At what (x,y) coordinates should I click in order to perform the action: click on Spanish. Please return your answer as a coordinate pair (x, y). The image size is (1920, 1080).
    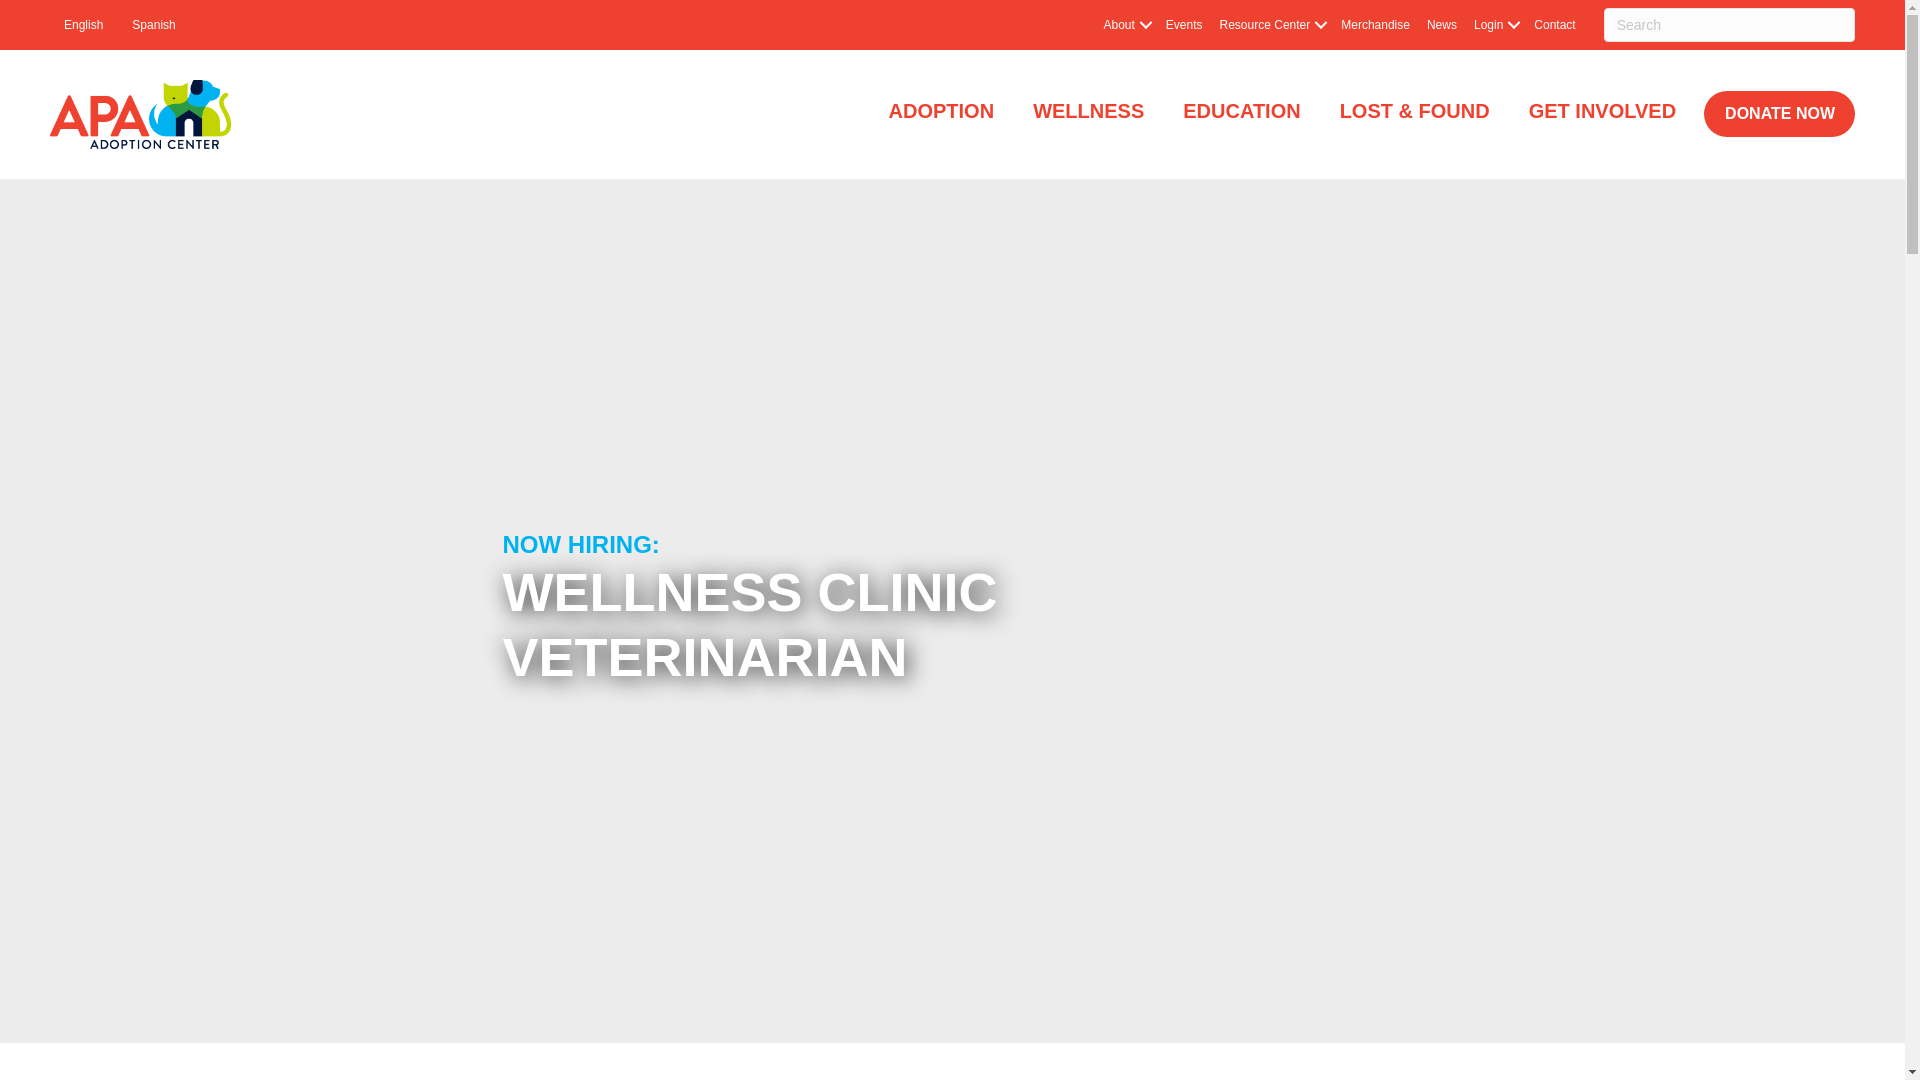
    Looking at the image, I should click on (152, 25).